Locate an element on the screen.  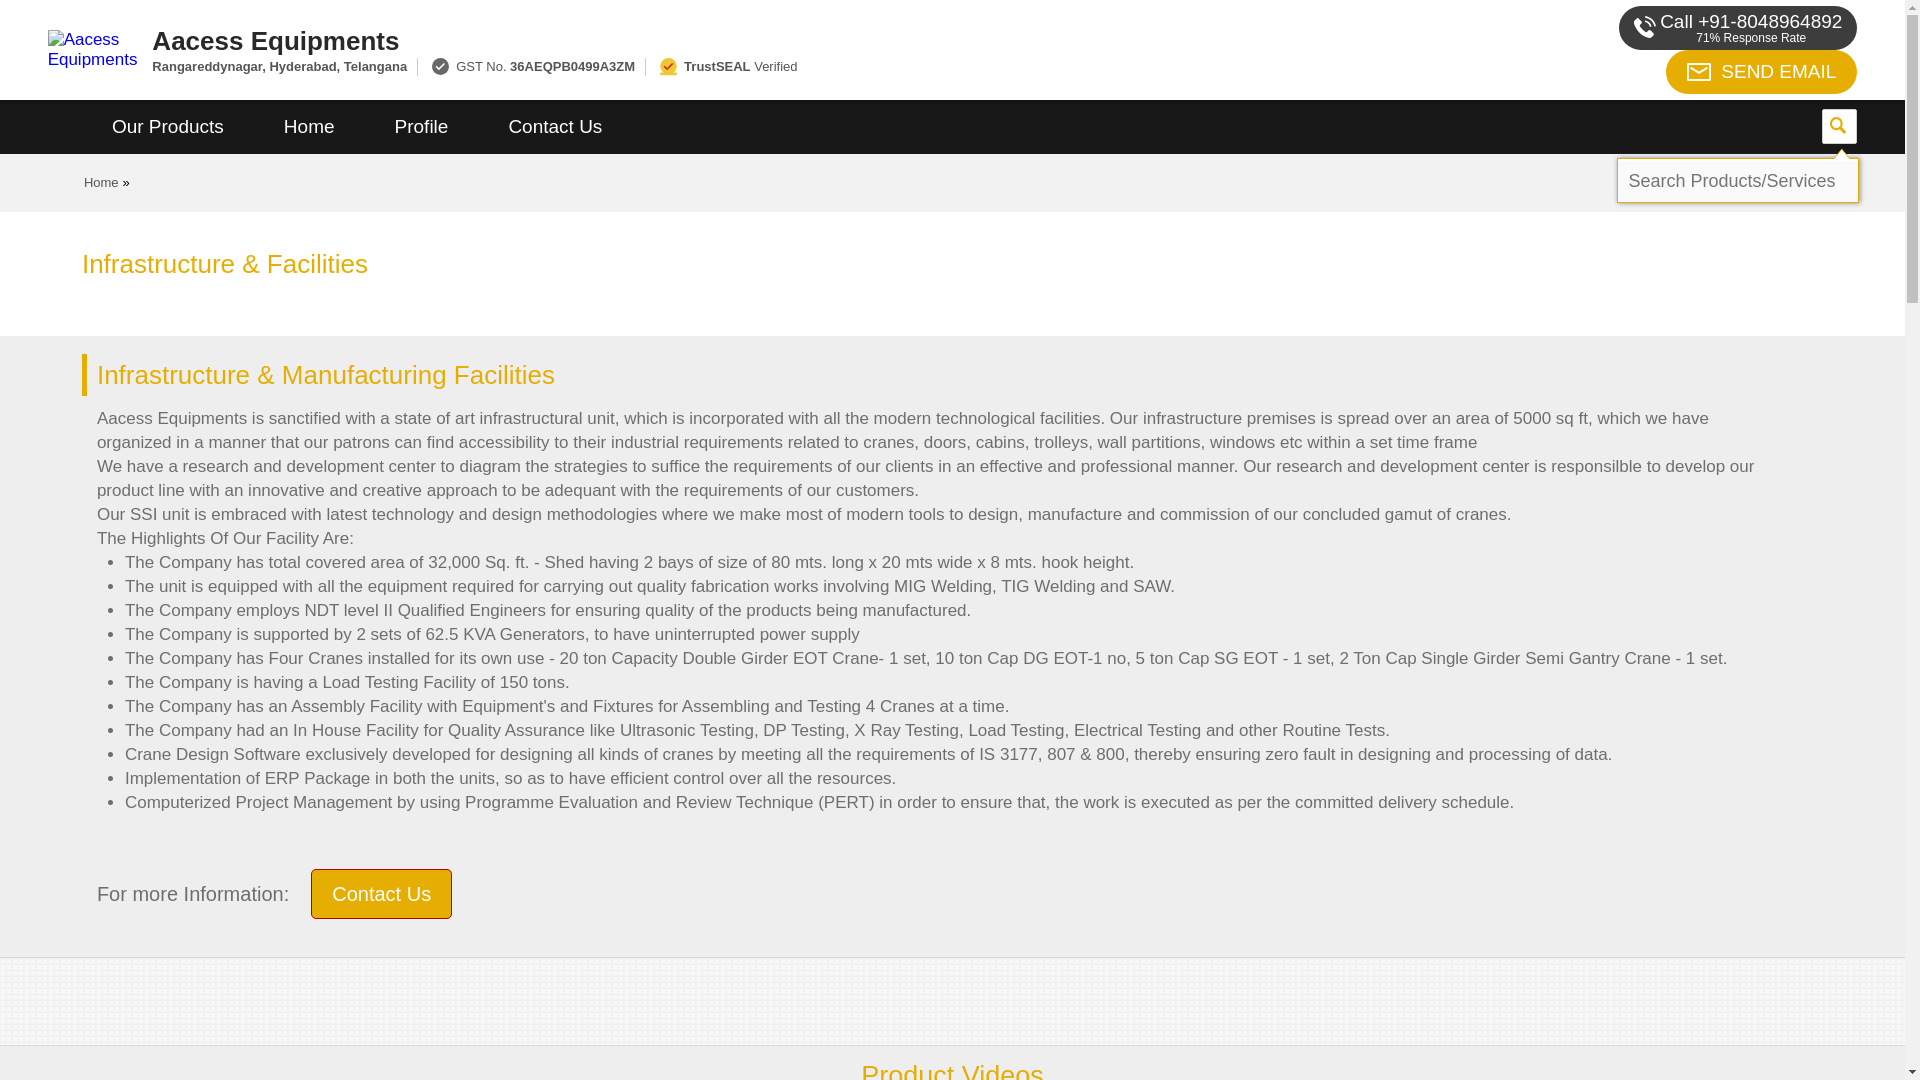
Contact Us is located at coordinates (554, 127).